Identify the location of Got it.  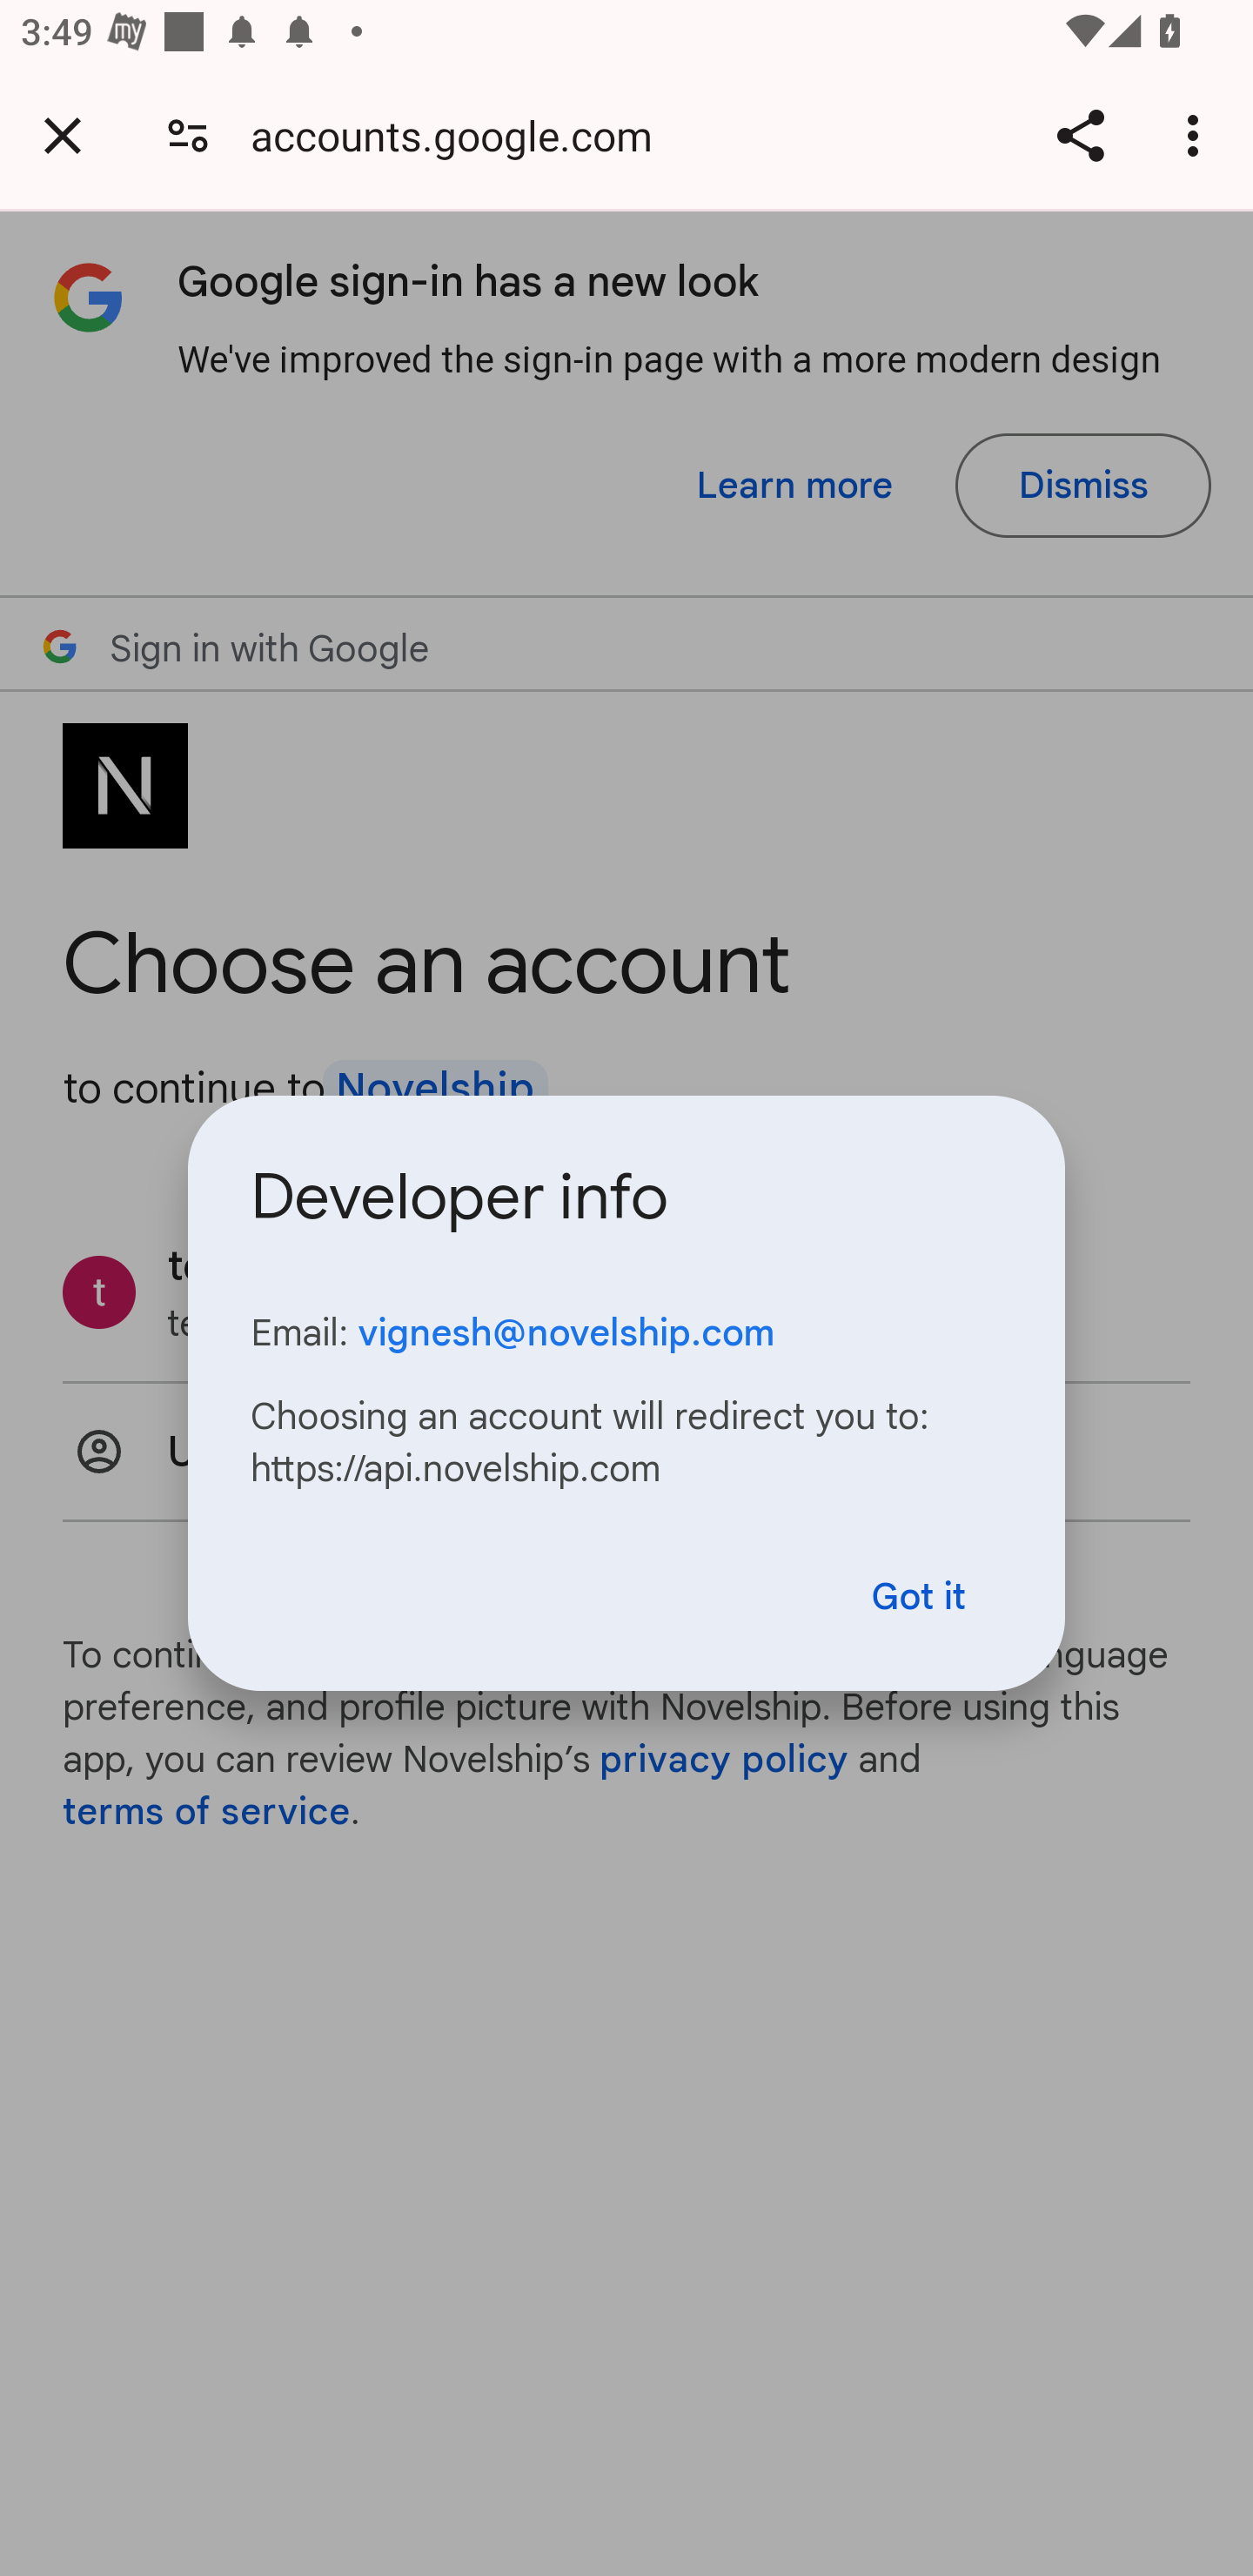
(919, 1597).